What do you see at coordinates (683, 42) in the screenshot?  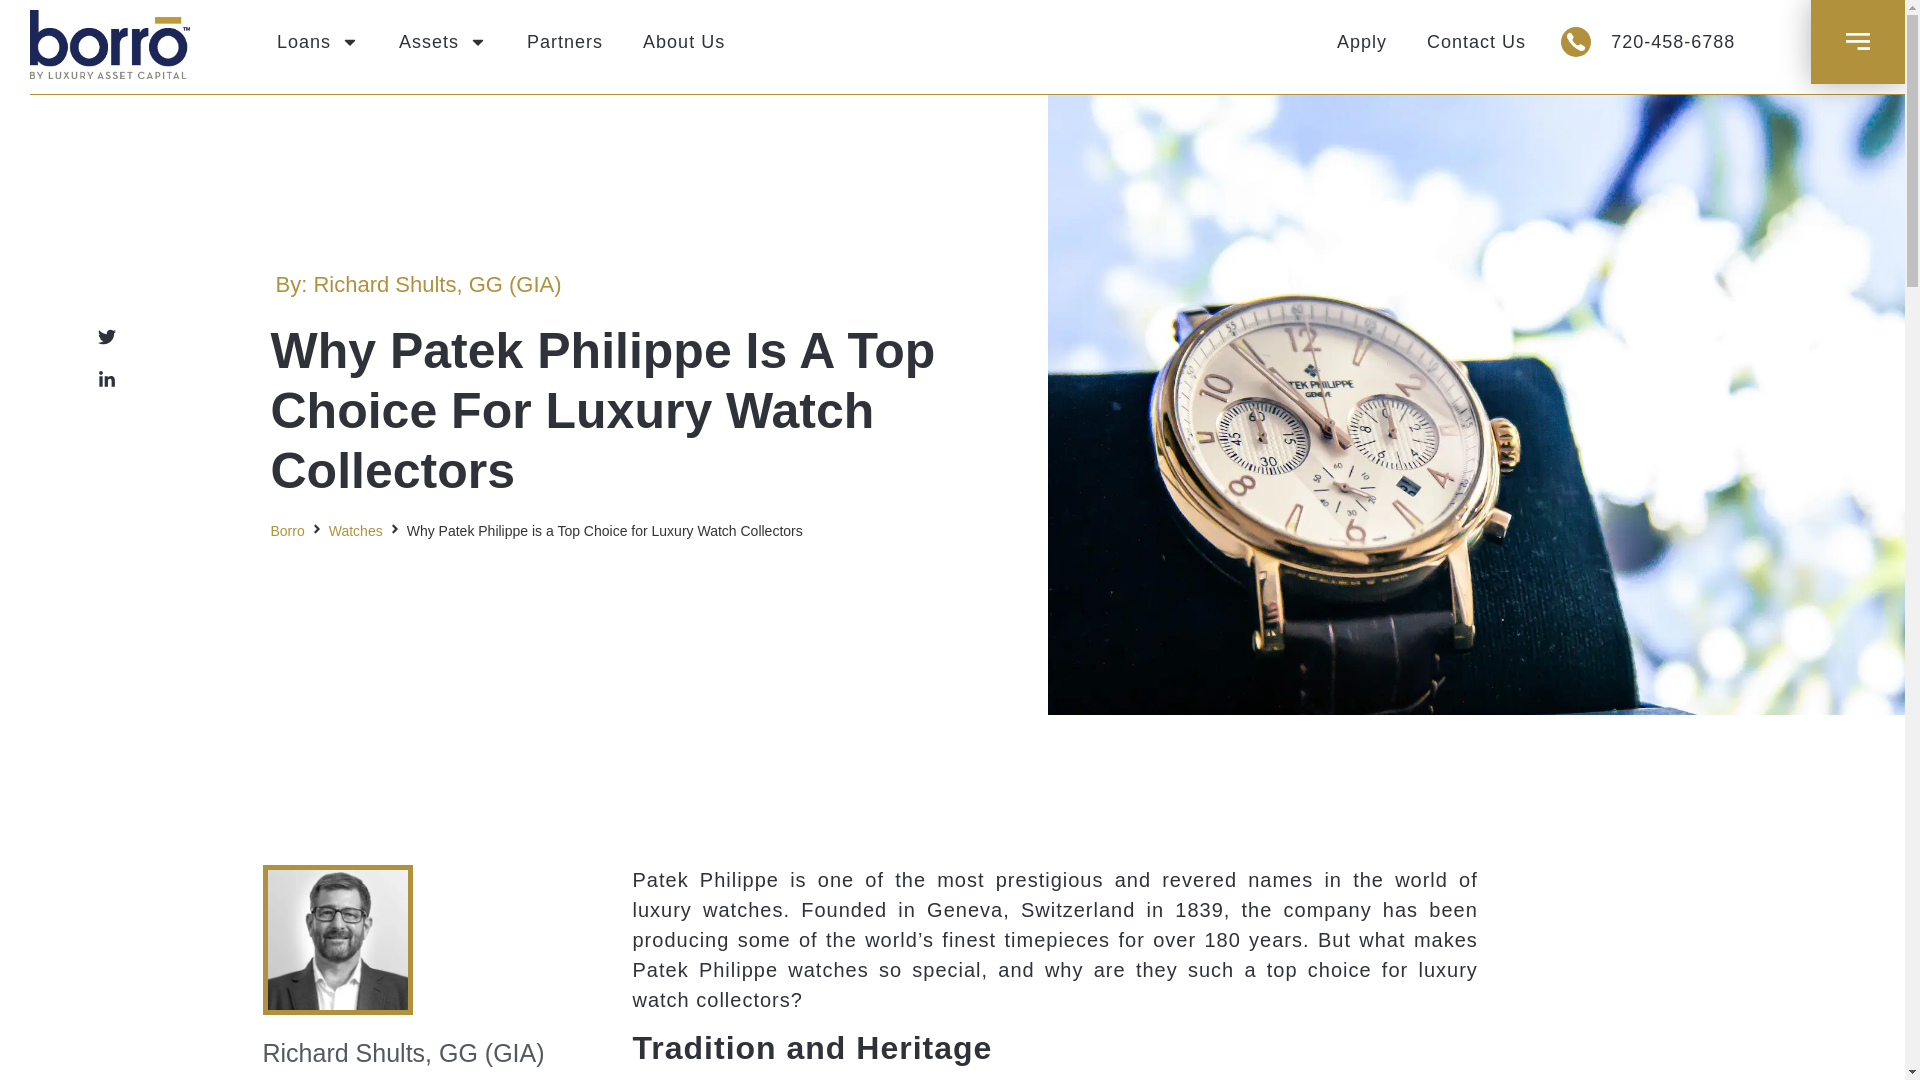 I see `About Us` at bounding box center [683, 42].